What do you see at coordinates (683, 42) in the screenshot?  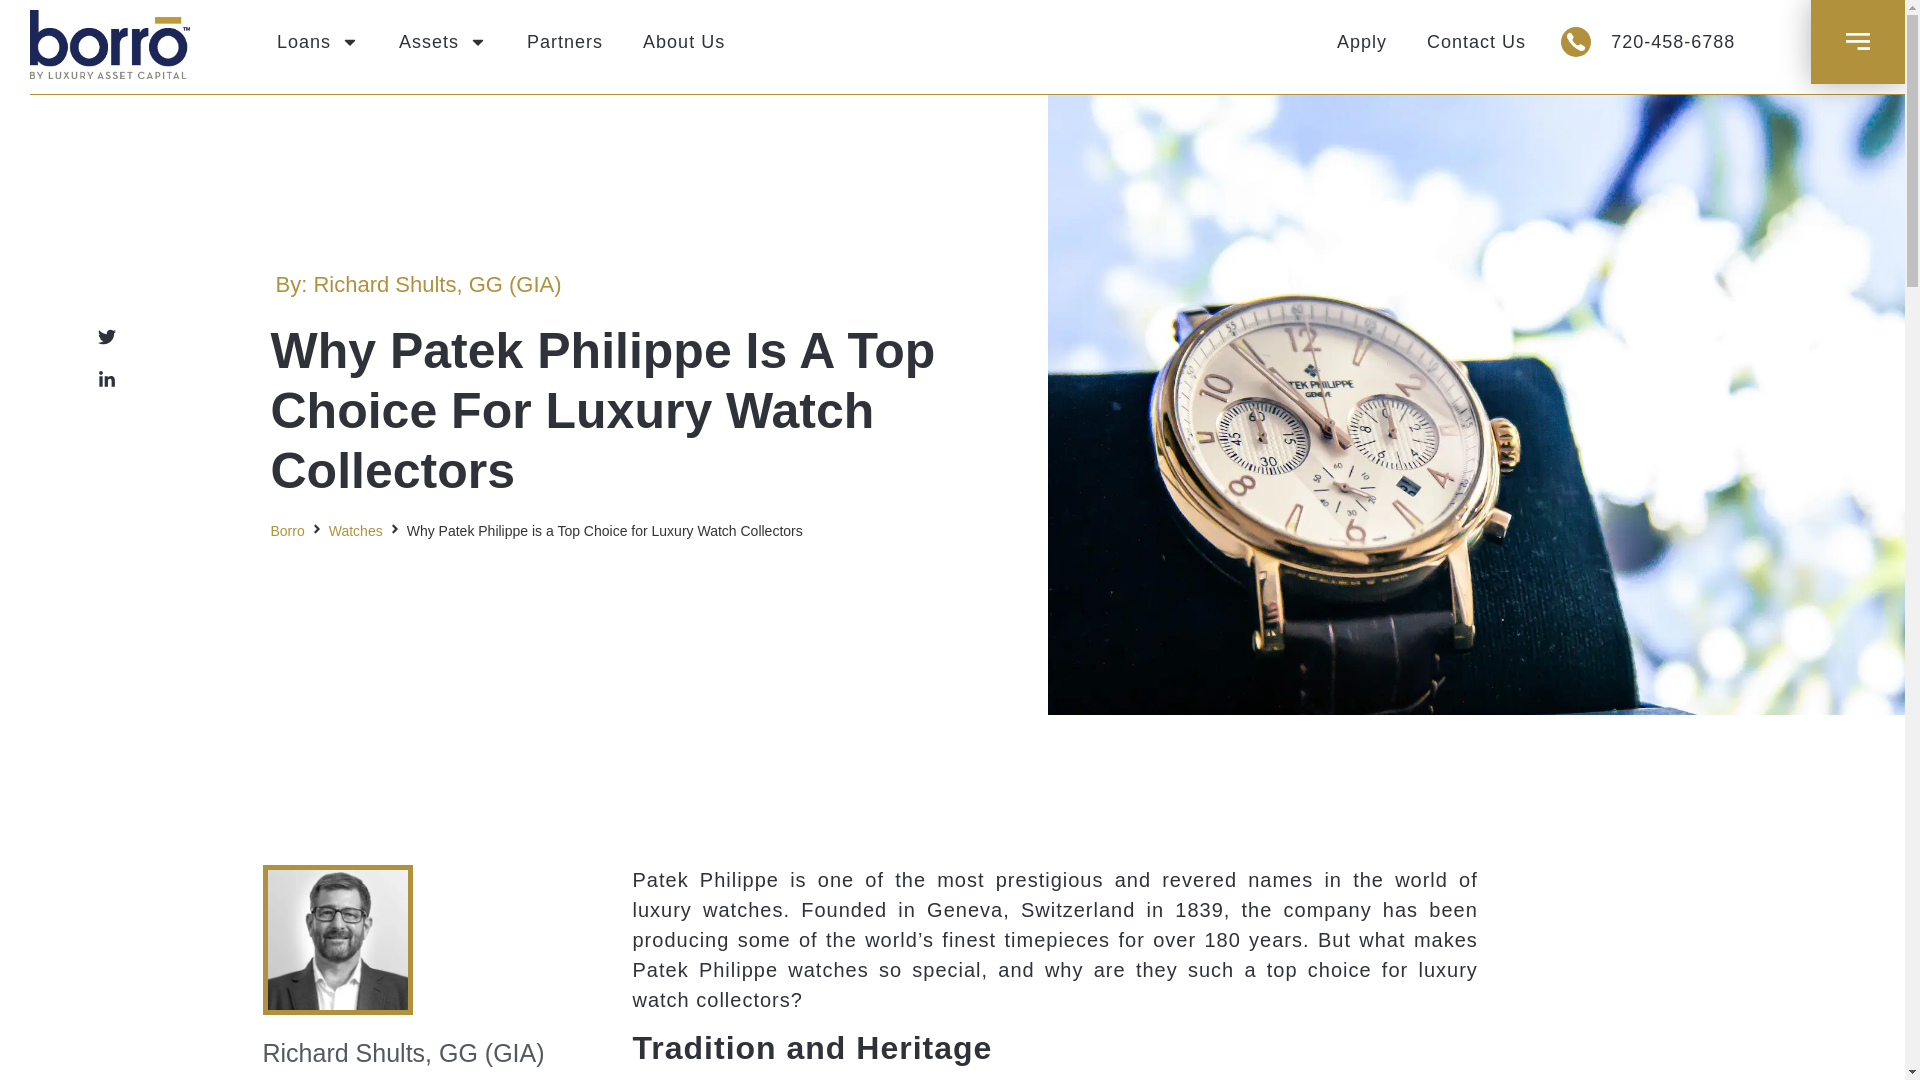 I see `About Us` at bounding box center [683, 42].